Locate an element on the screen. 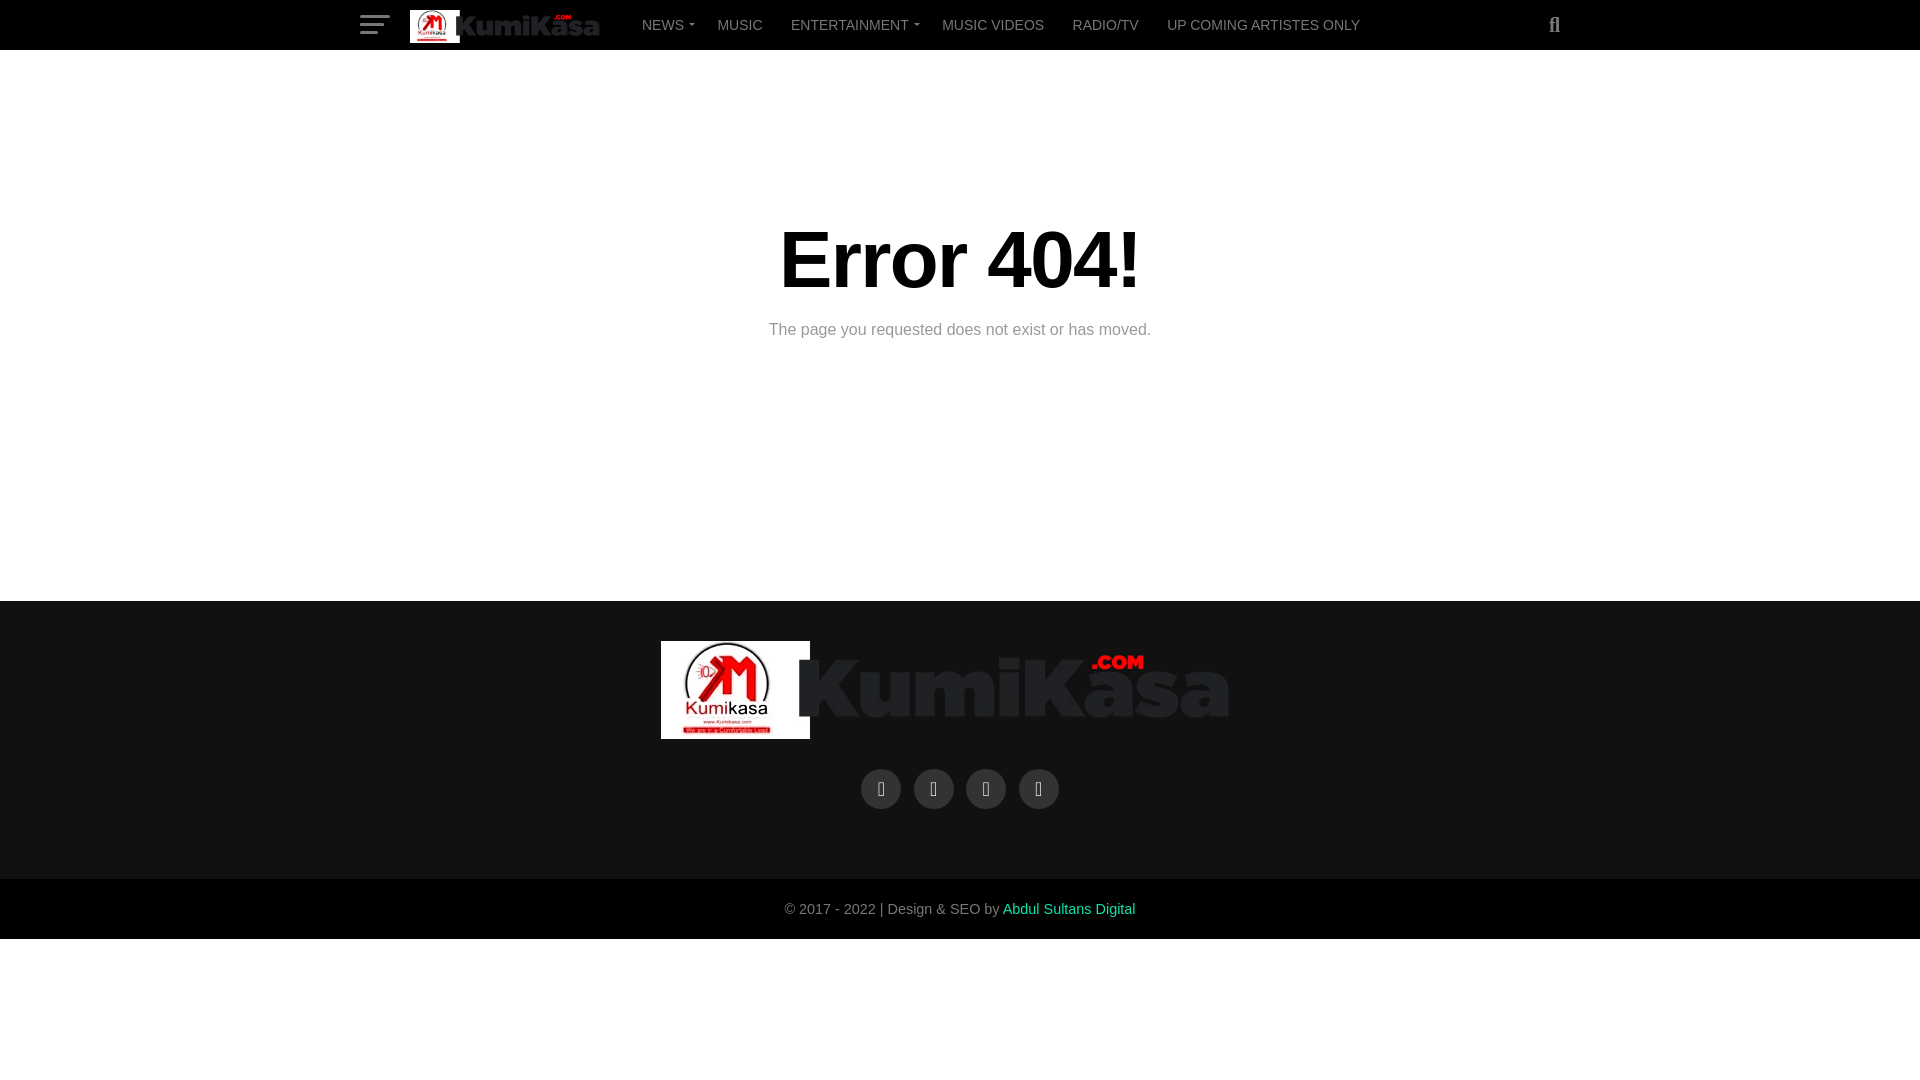  UP COMING ARTISTES ONLY is located at coordinates (1264, 24).